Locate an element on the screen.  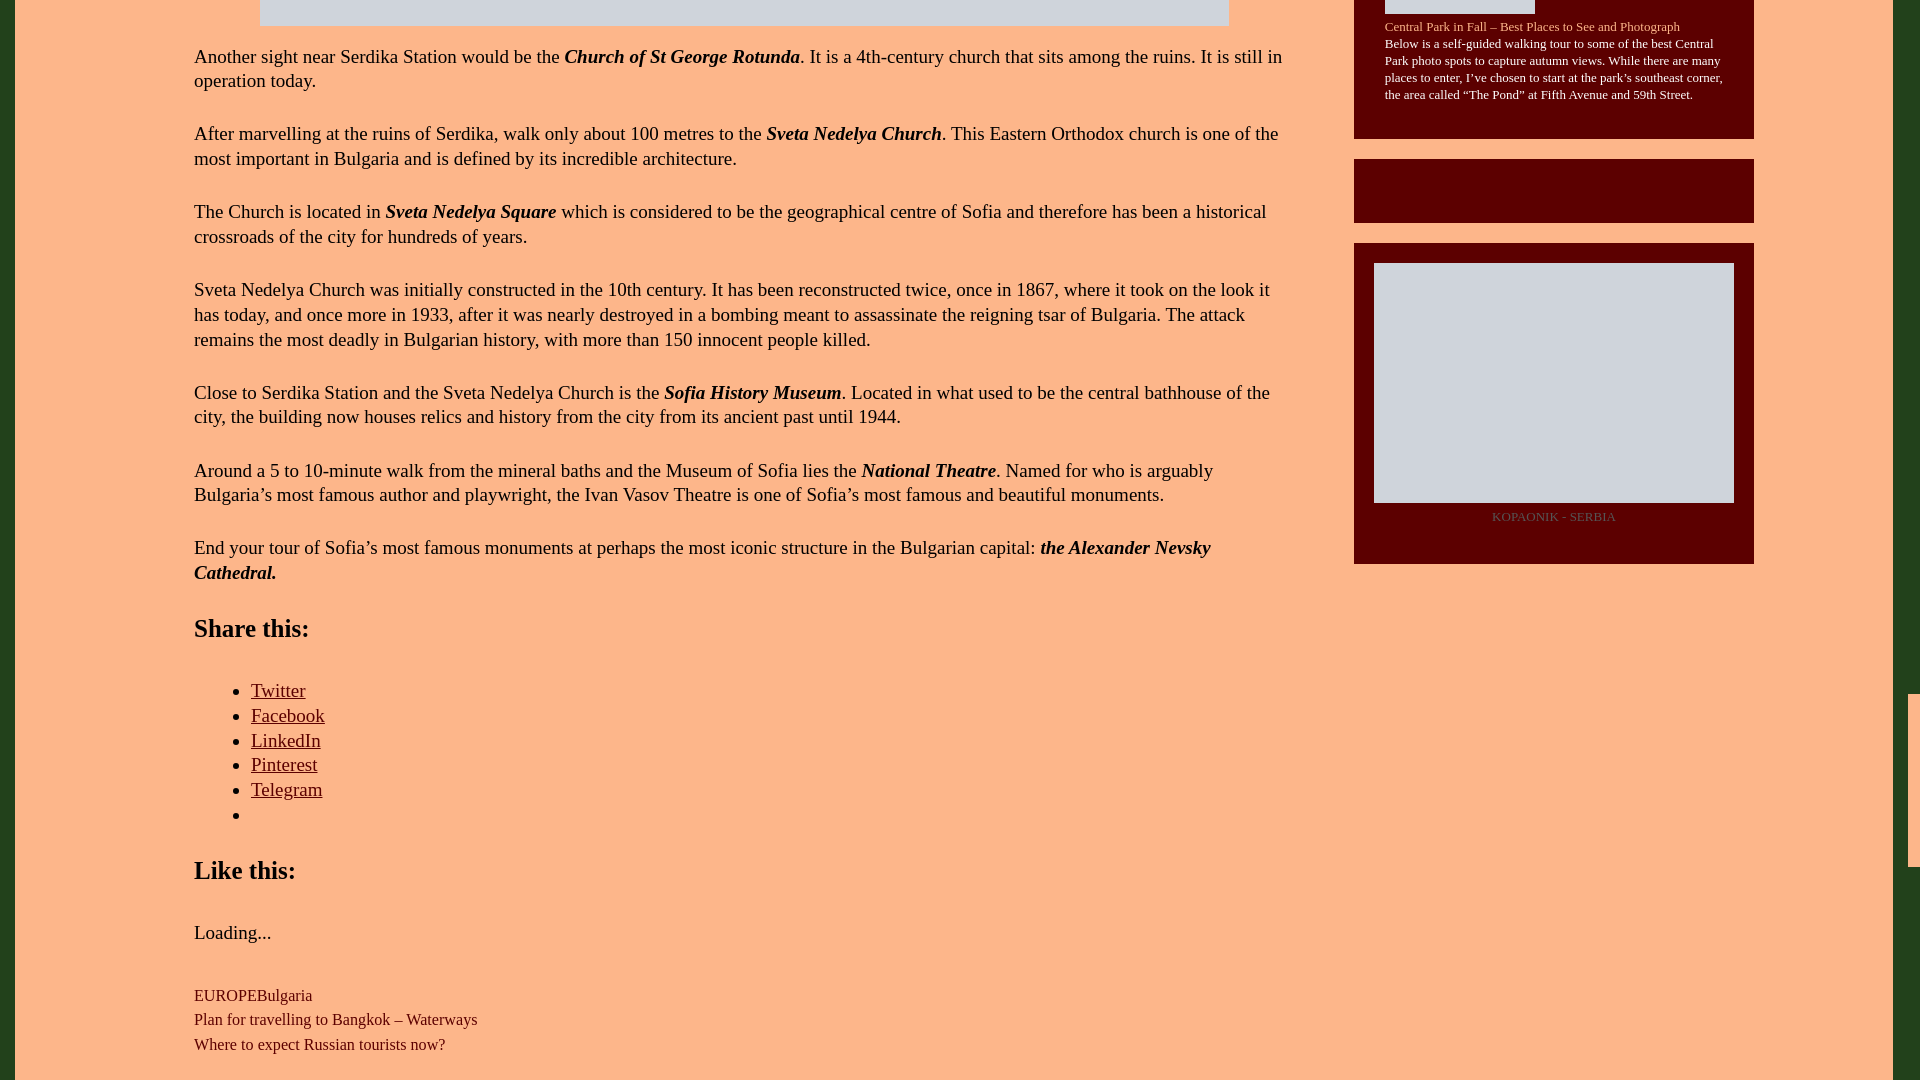
Pinterest is located at coordinates (284, 764).